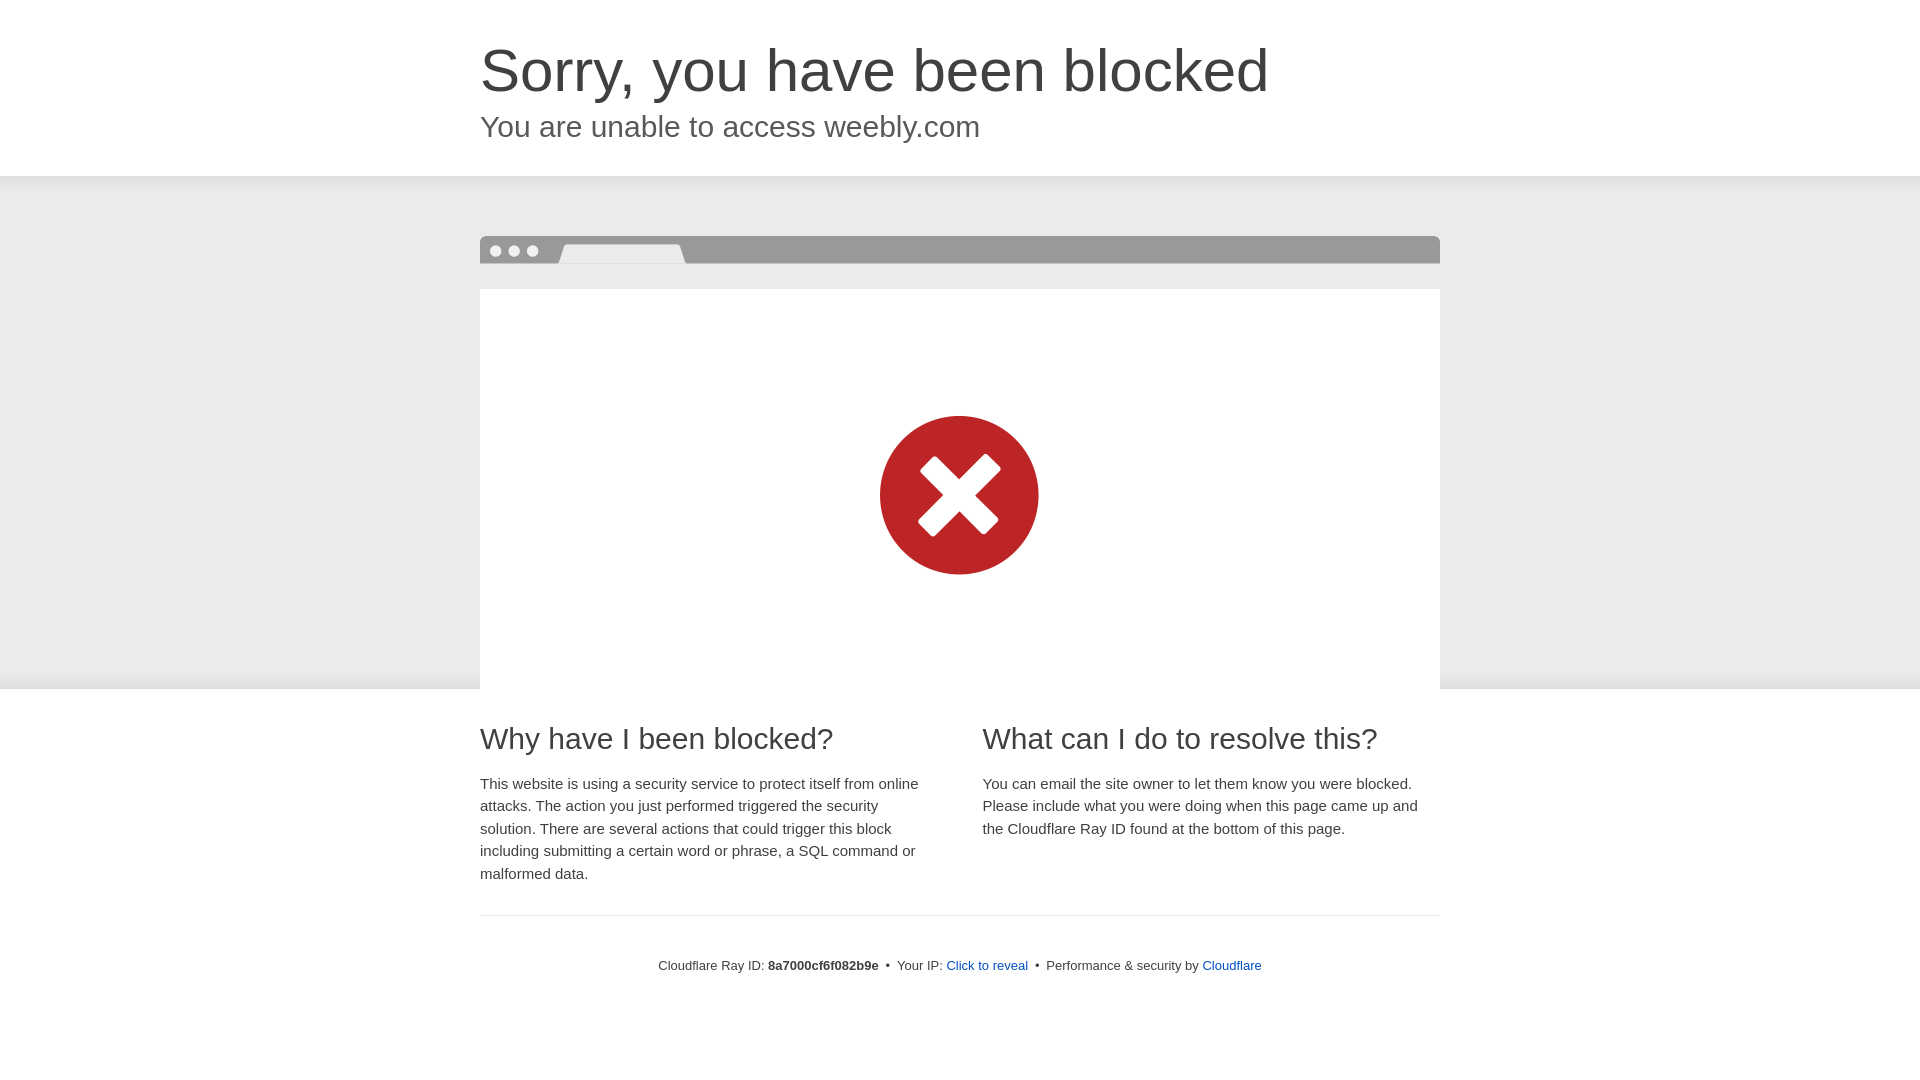 This screenshot has height=1080, width=1920. I want to click on Click to reveal, so click(986, 966).